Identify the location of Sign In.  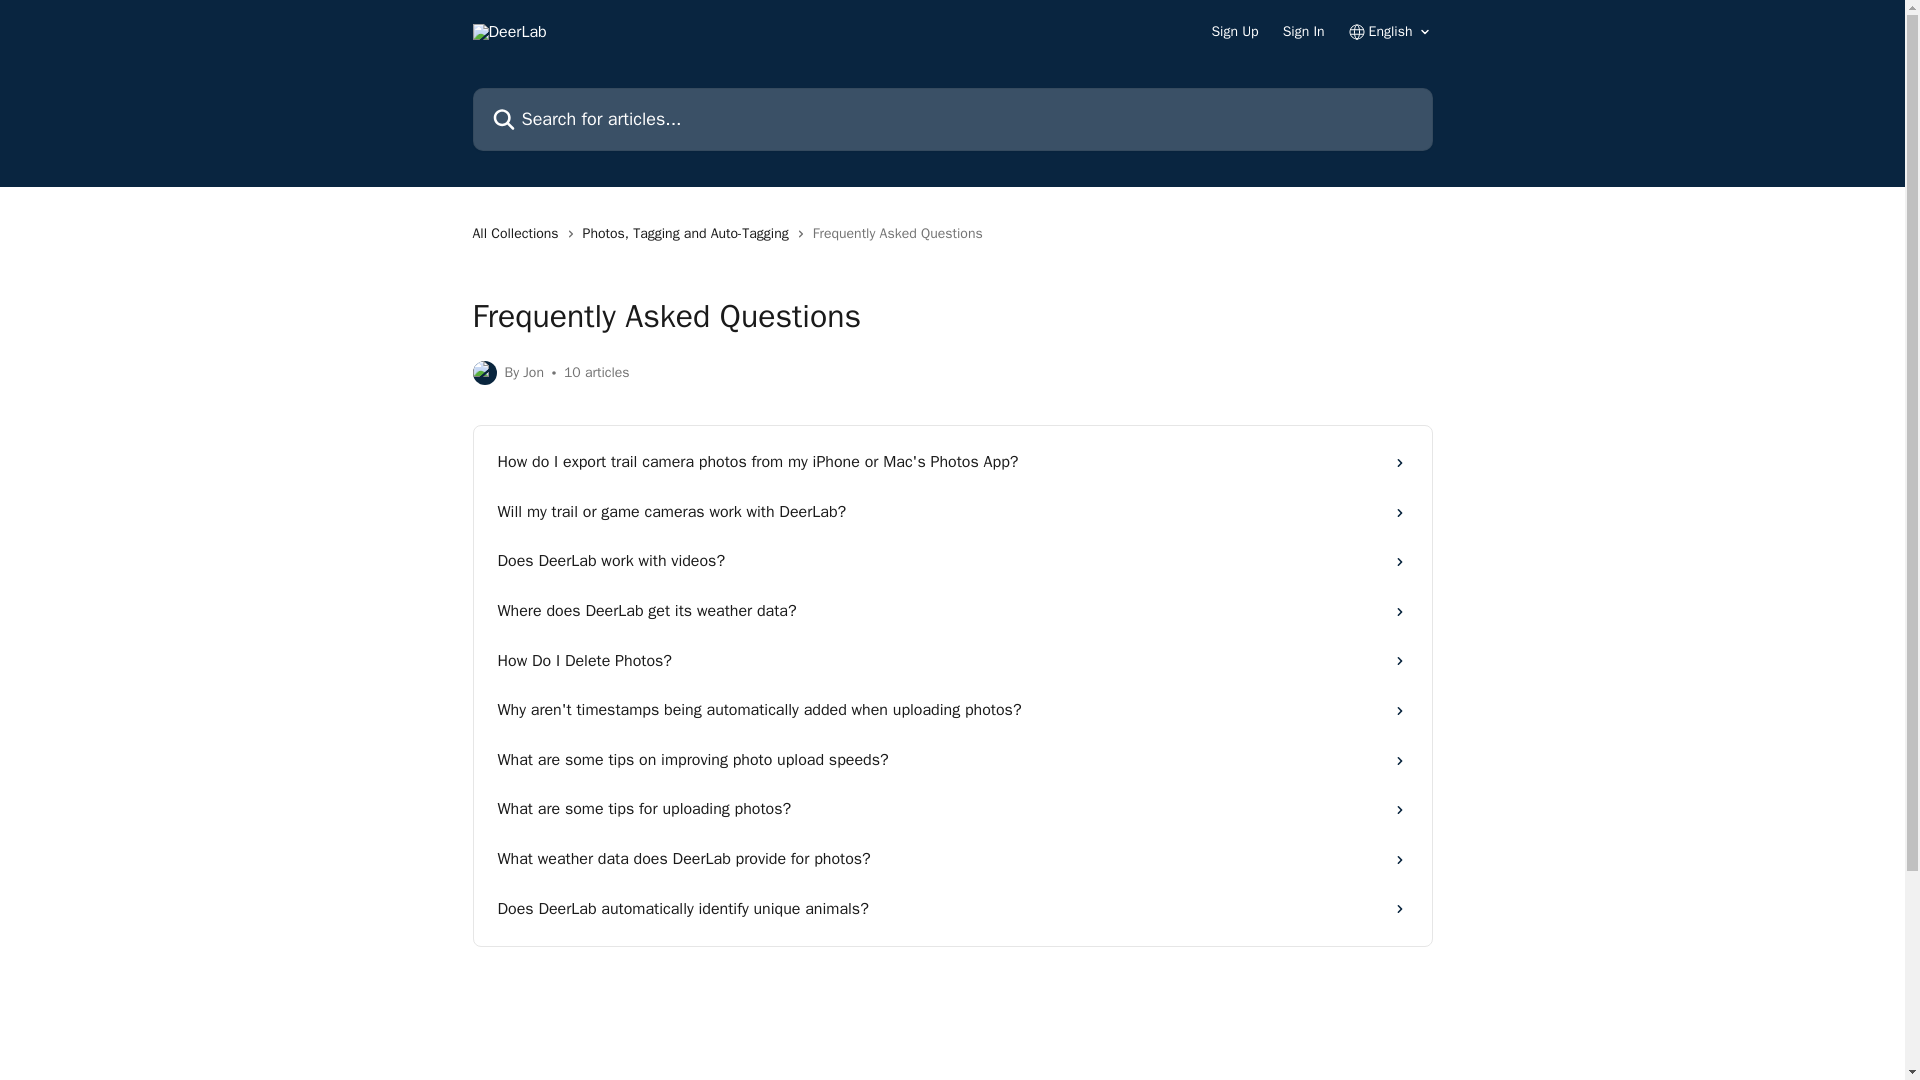
(1303, 31).